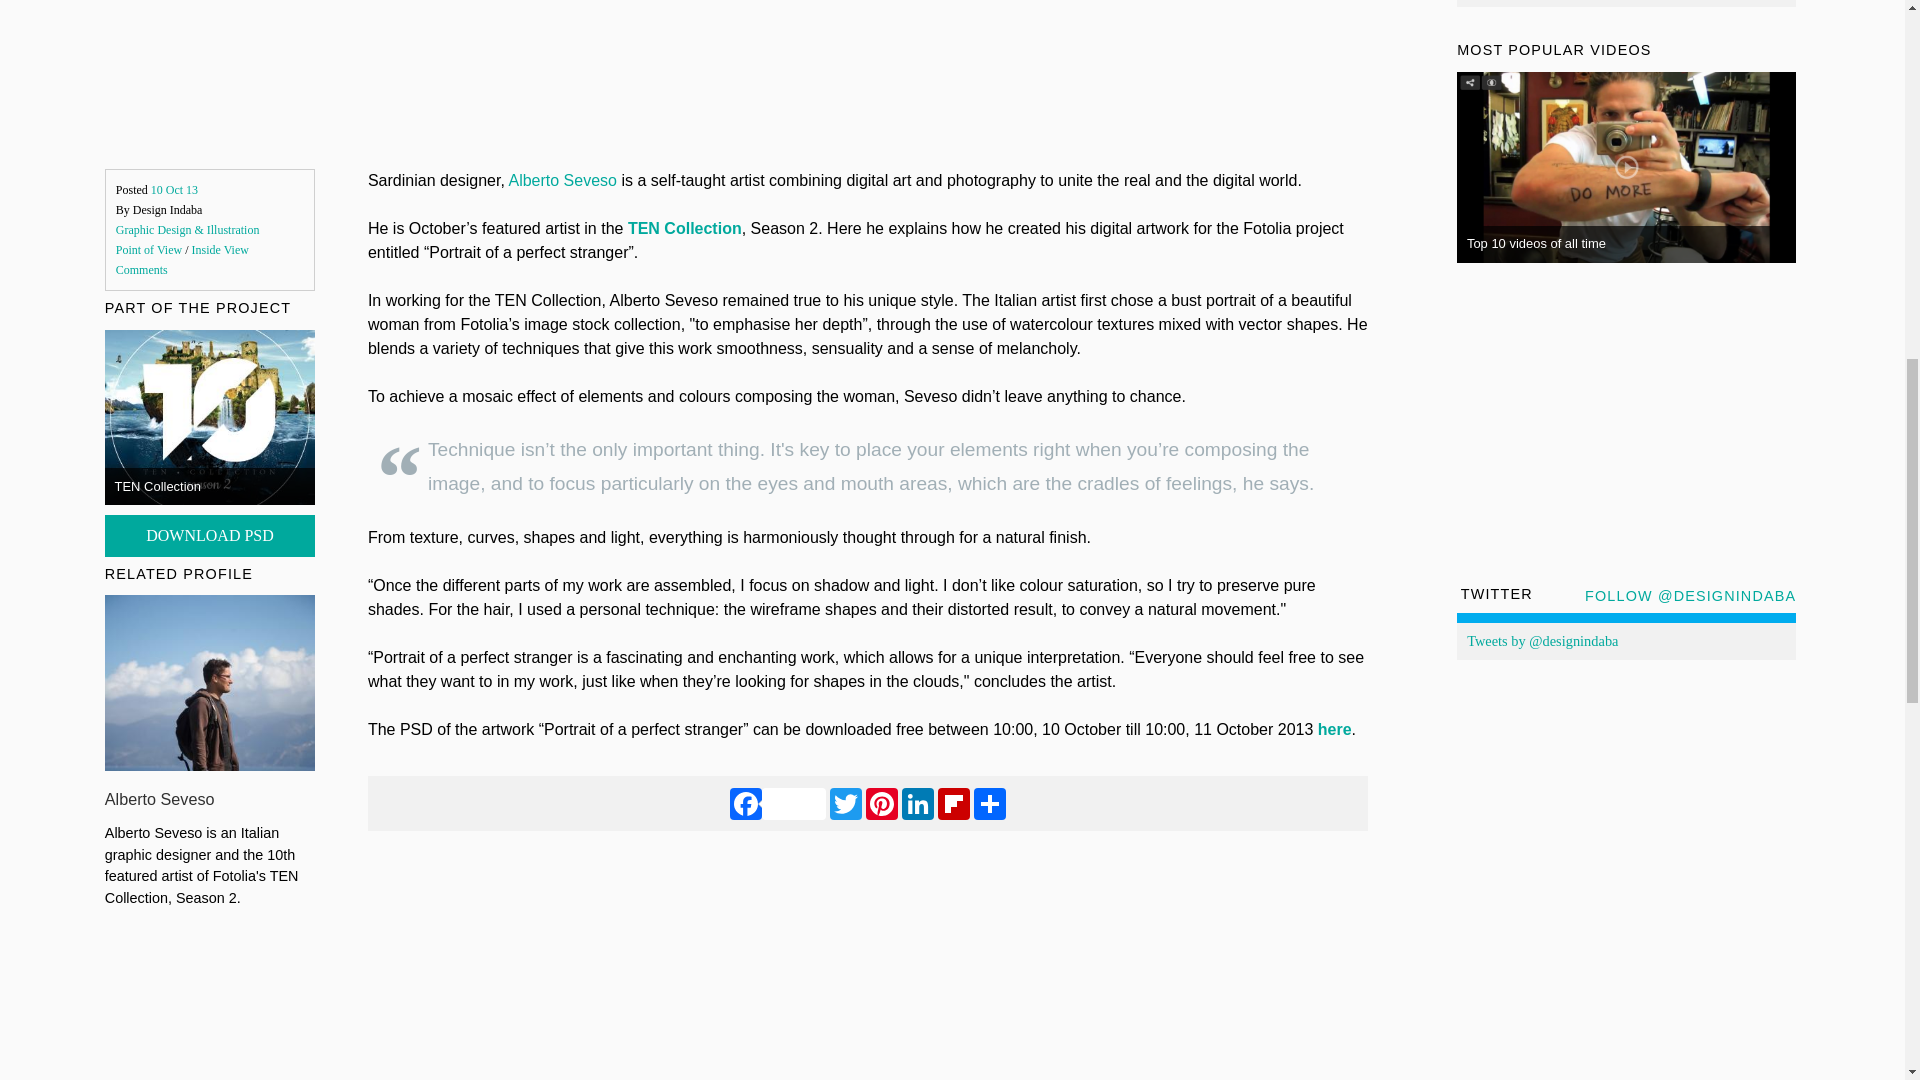 This screenshot has height=1080, width=1920. I want to click on Alberto Seveso, so click(562, 180).